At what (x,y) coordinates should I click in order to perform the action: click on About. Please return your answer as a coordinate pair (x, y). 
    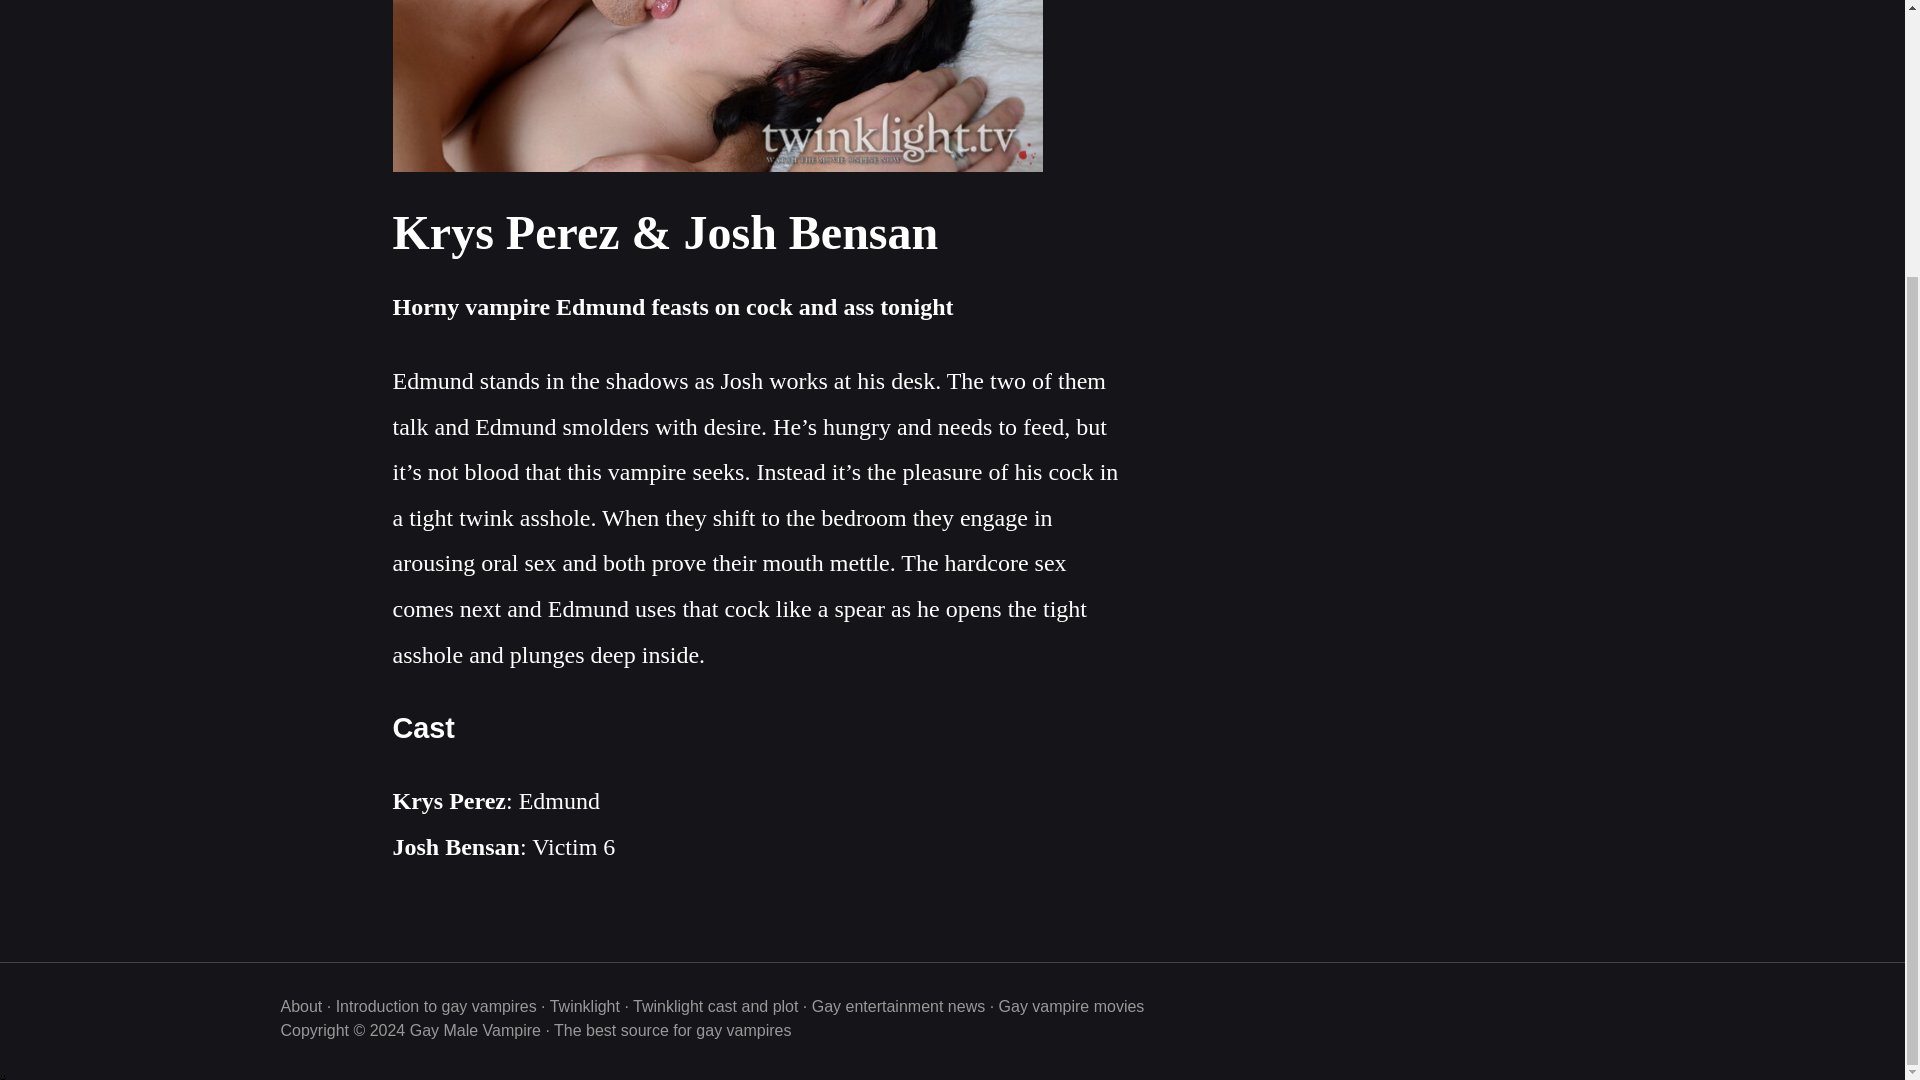
    Looking at the image, I should click on (301, 1006).